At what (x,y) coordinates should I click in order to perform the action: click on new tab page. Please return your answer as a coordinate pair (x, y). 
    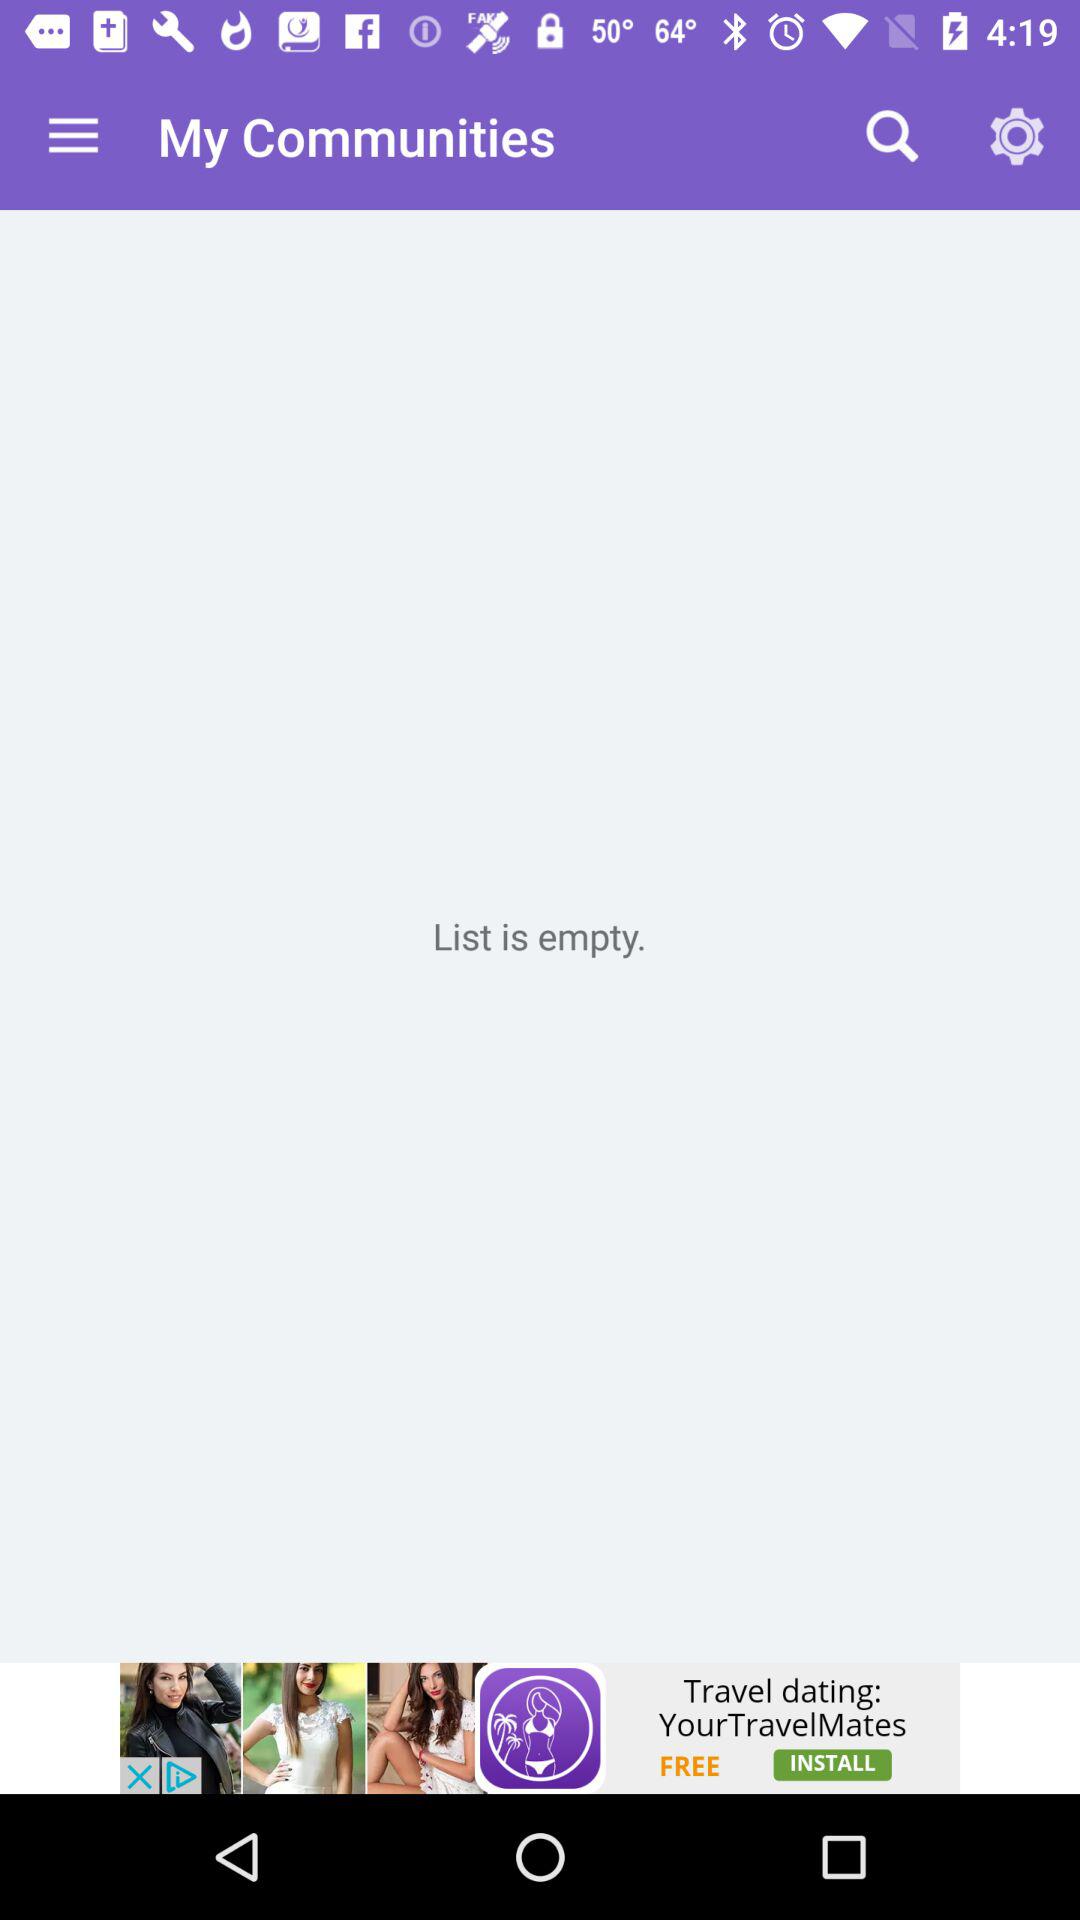
    Looking at the image, I should click on (540, 936).